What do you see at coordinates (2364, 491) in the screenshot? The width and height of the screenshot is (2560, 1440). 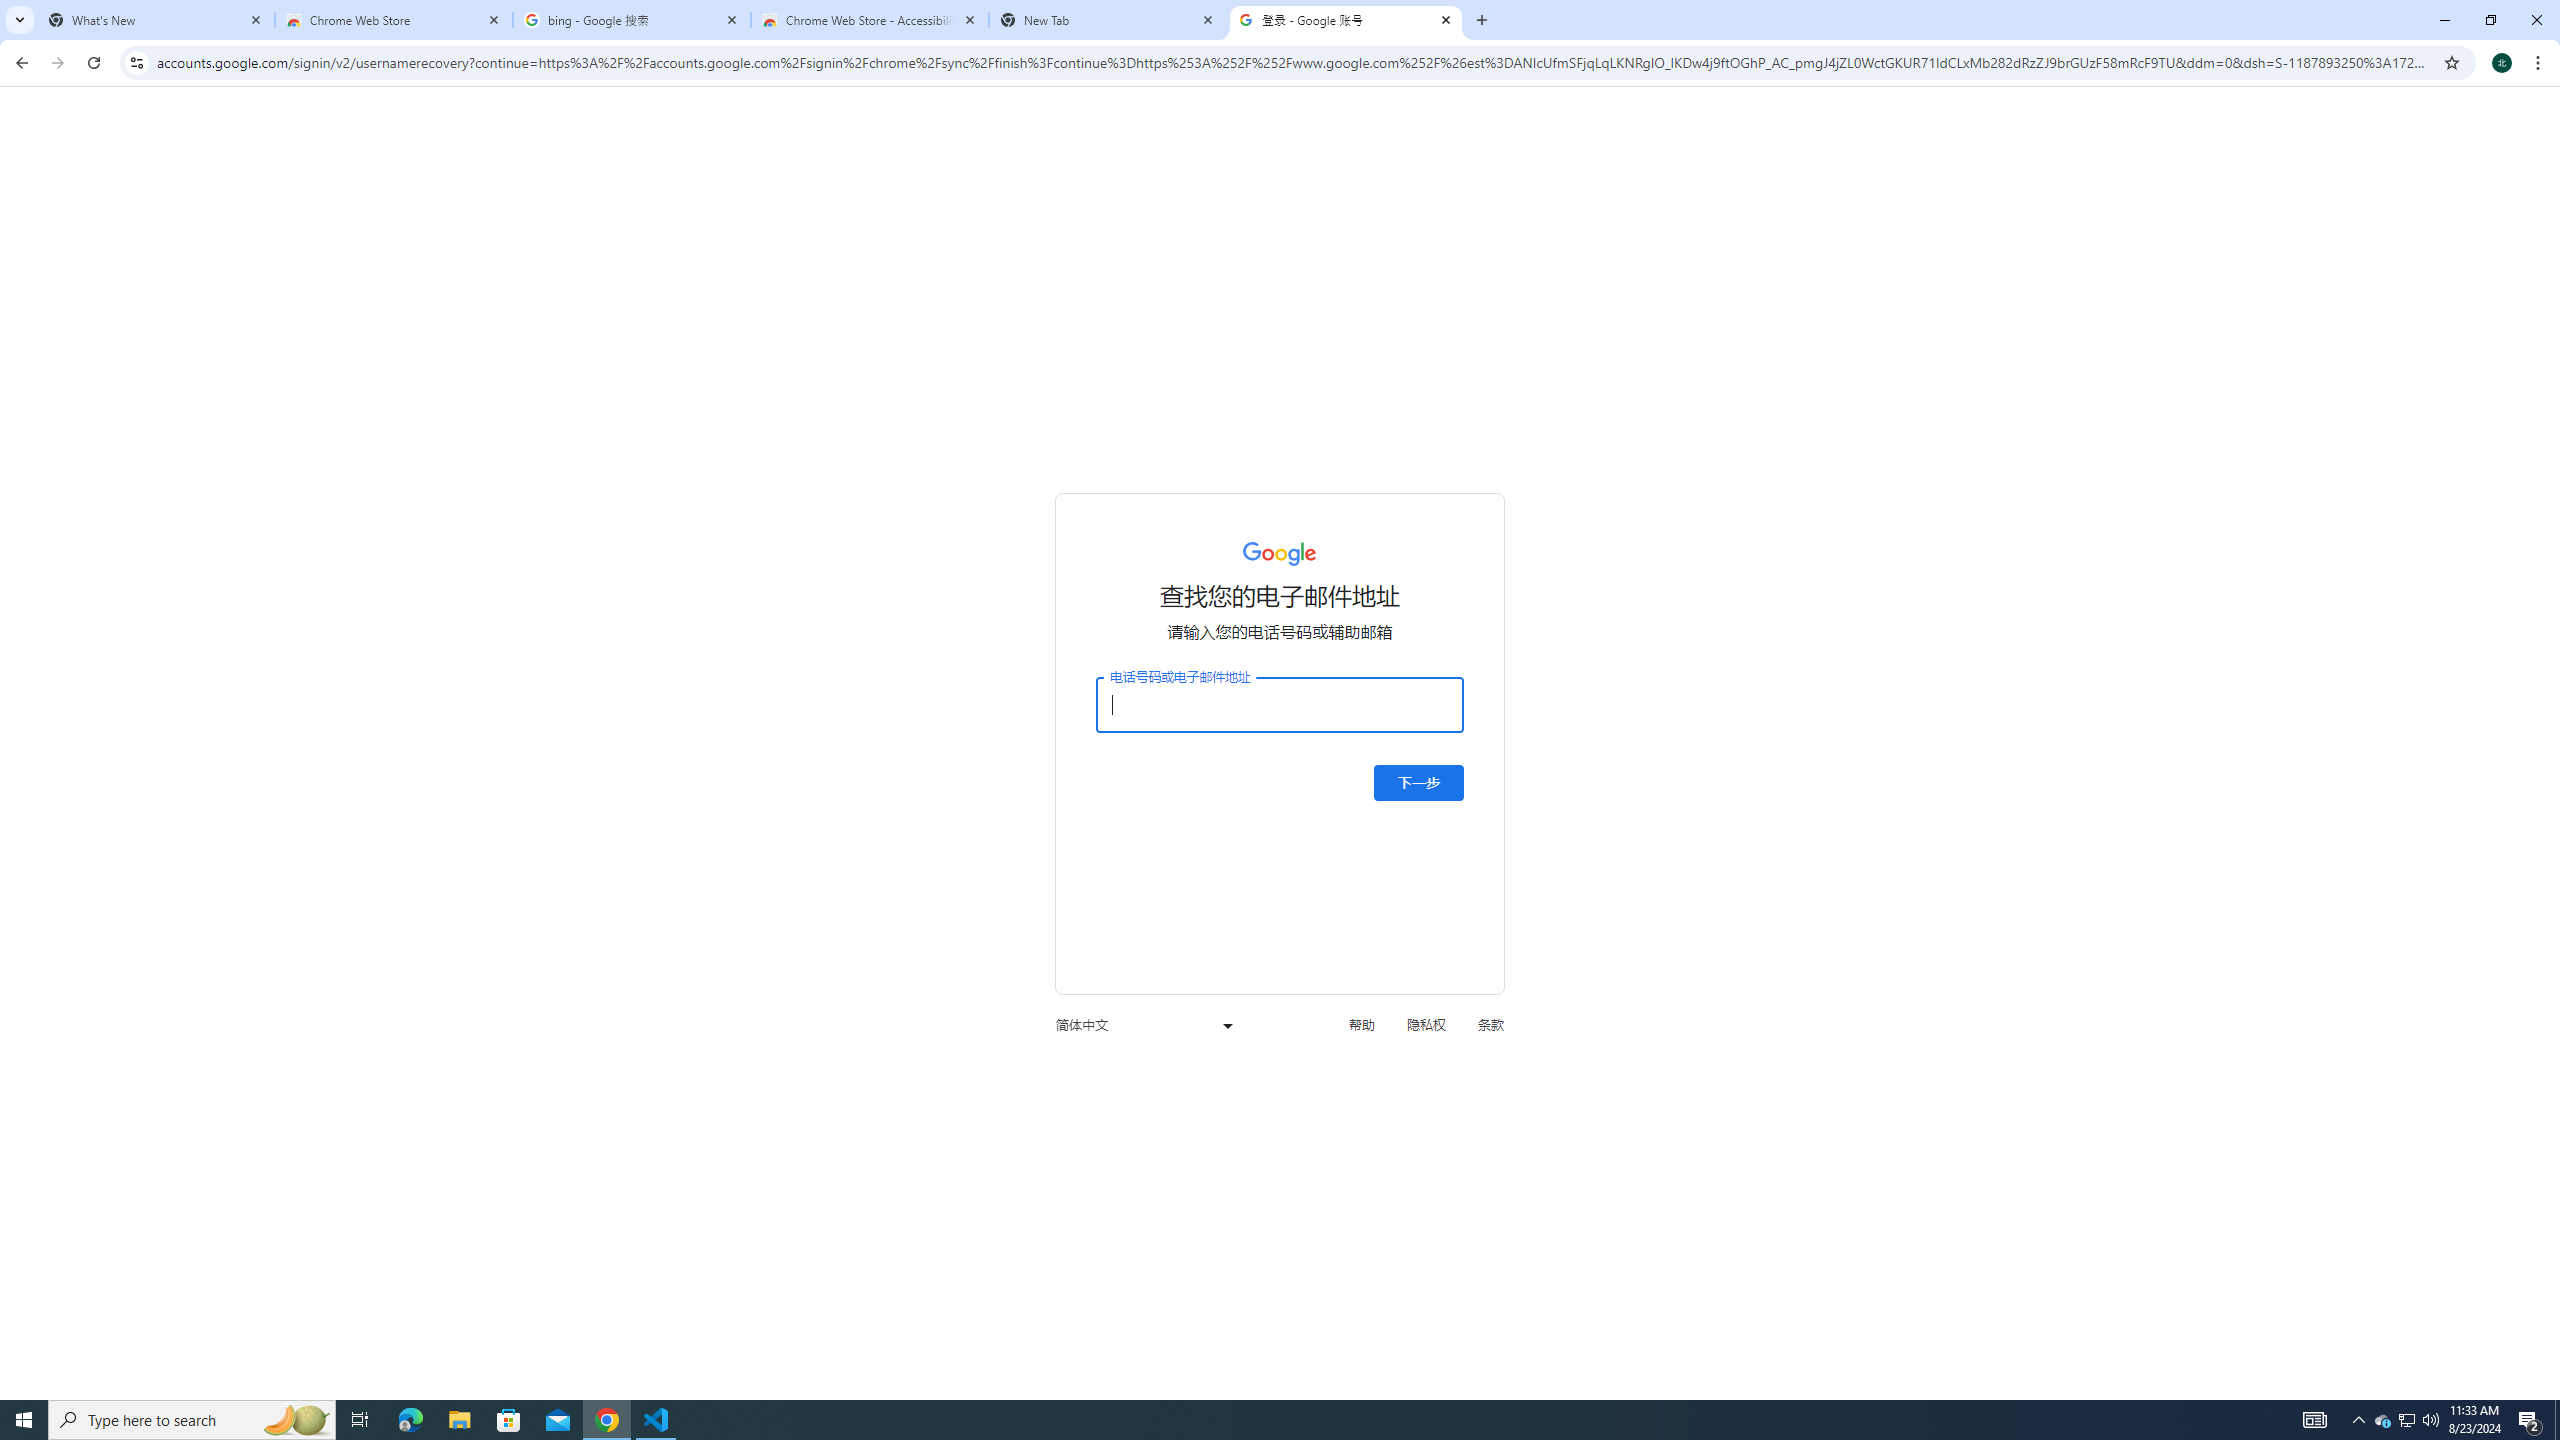 I see `Post comment (Ctrl + Enter)` at bounding box center [2364, 491].